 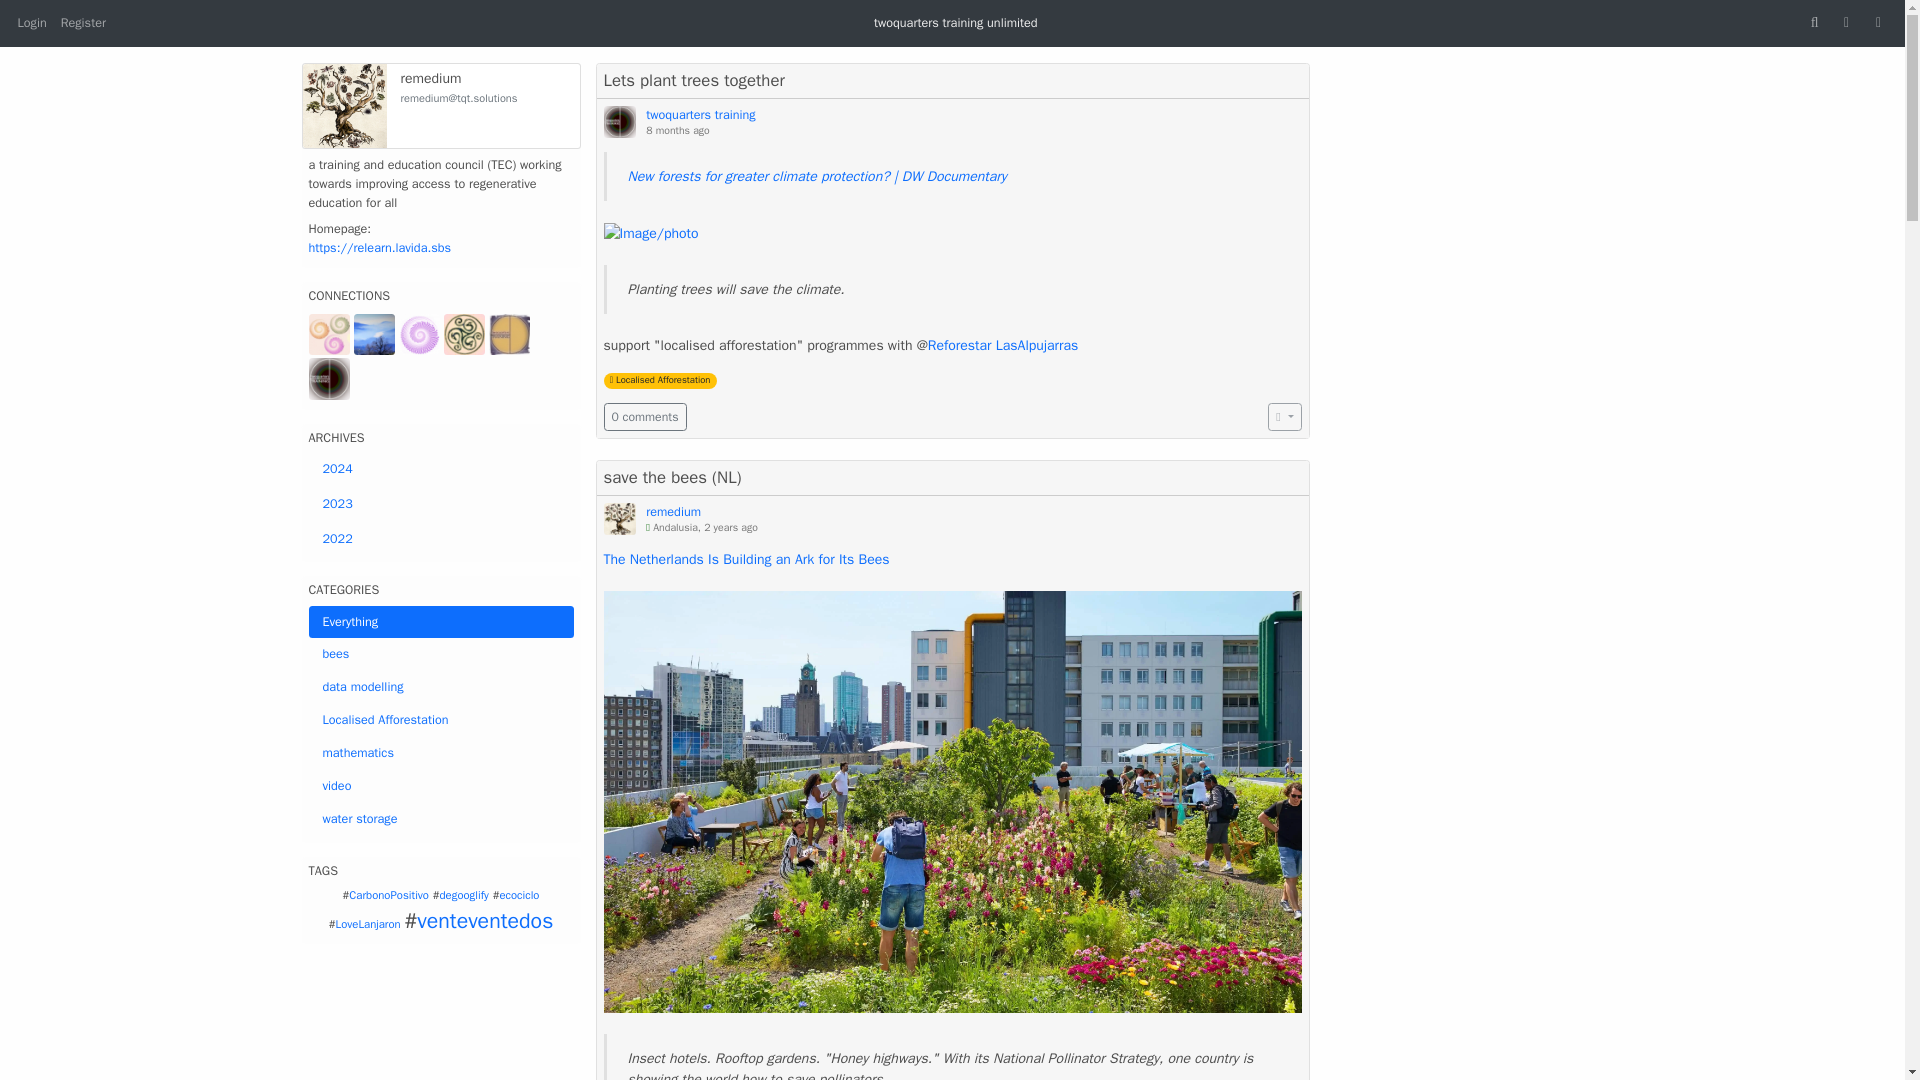 What do you see at coordinates (83, 22) in the screenshot?
I see `Create an account` at bounding box center [83, 22].